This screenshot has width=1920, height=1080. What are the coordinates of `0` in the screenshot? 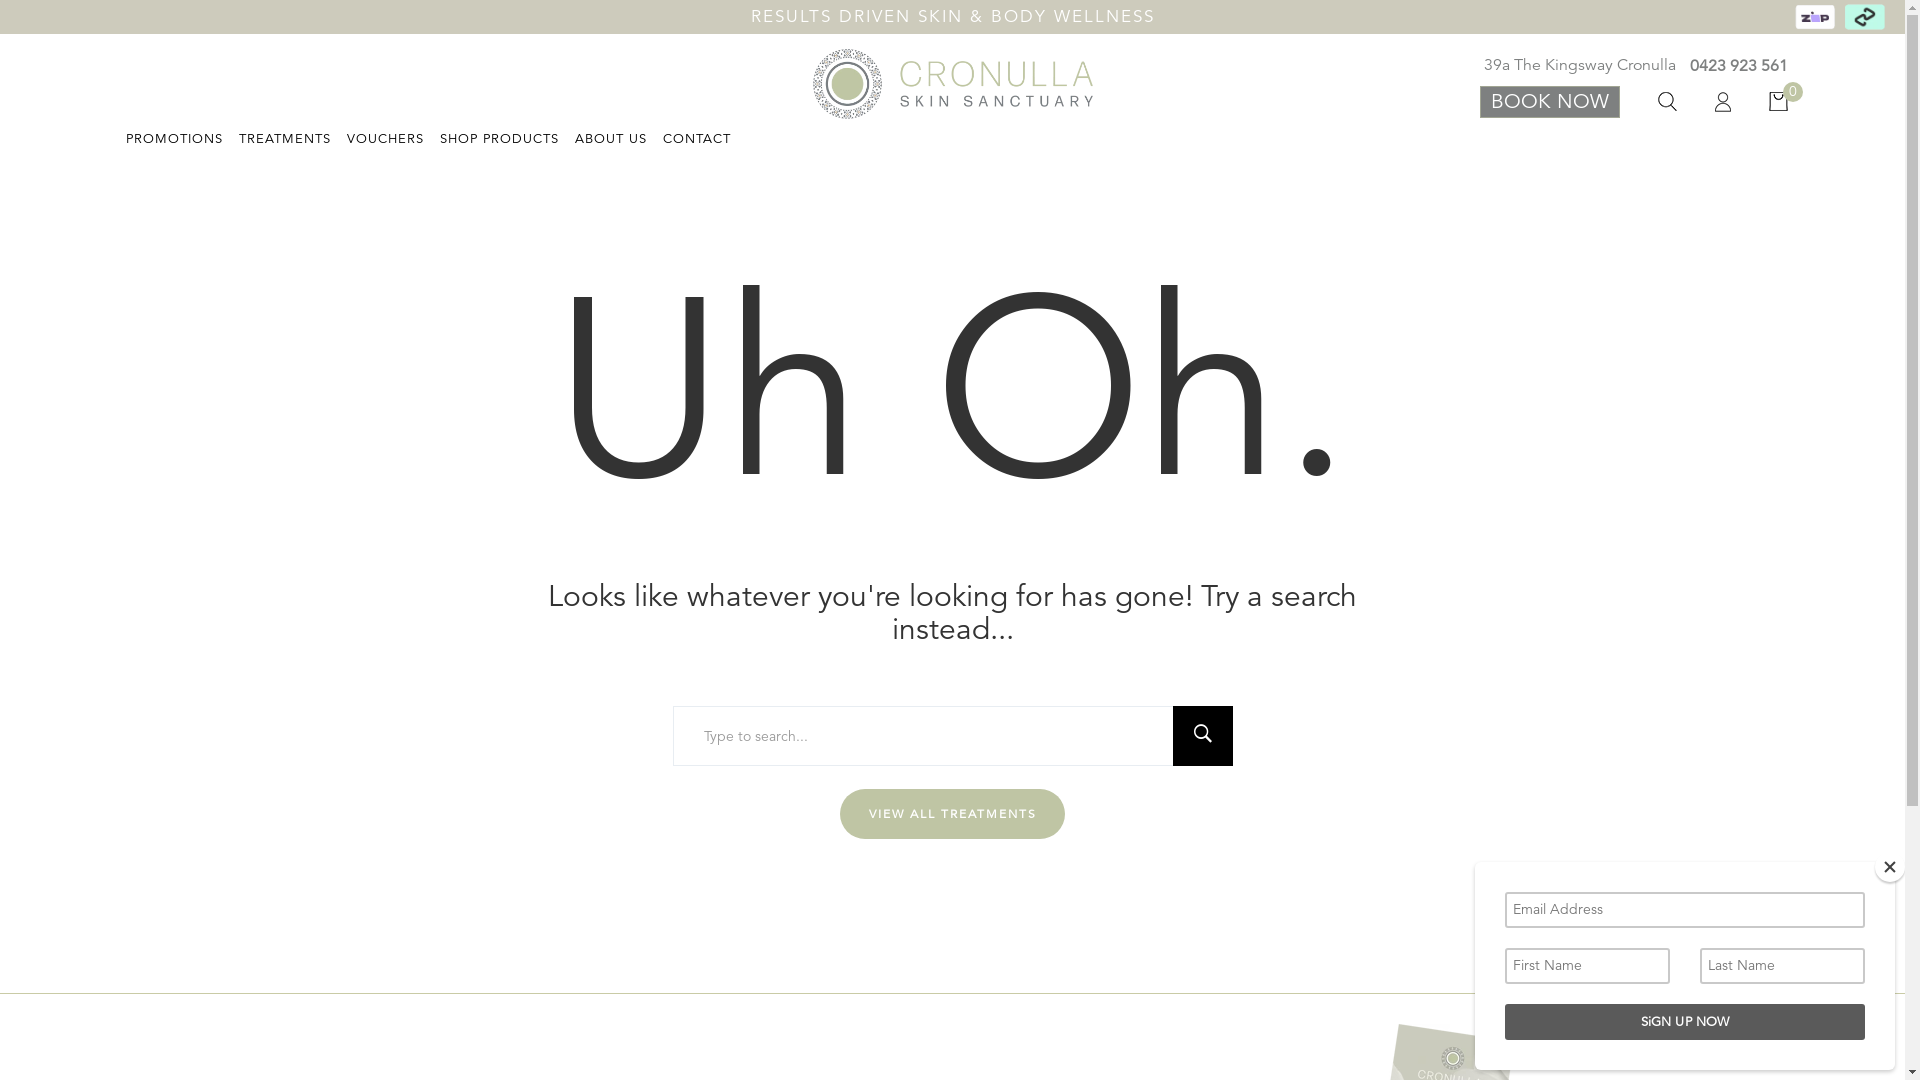 It's located at (1760, 102).